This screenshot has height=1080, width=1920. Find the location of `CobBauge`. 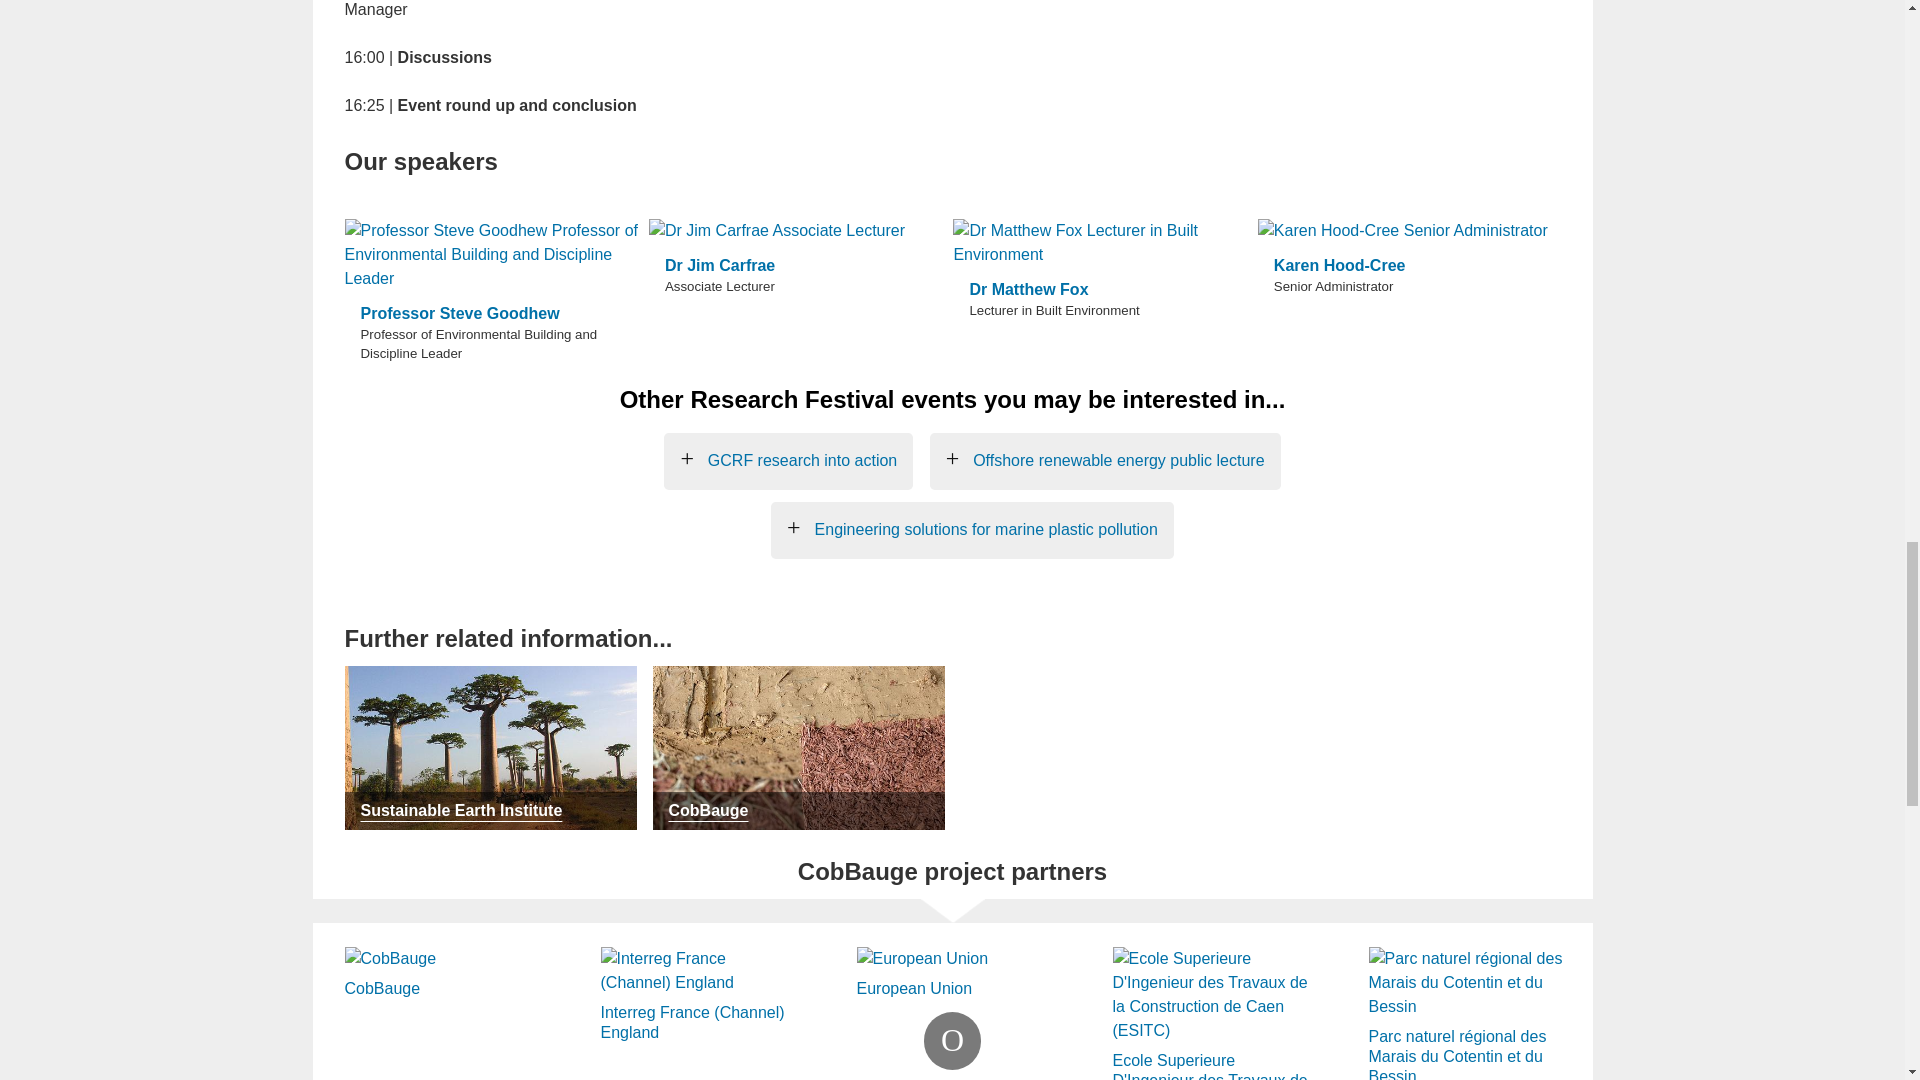

CobBauge is located at coordinates (441, 962).